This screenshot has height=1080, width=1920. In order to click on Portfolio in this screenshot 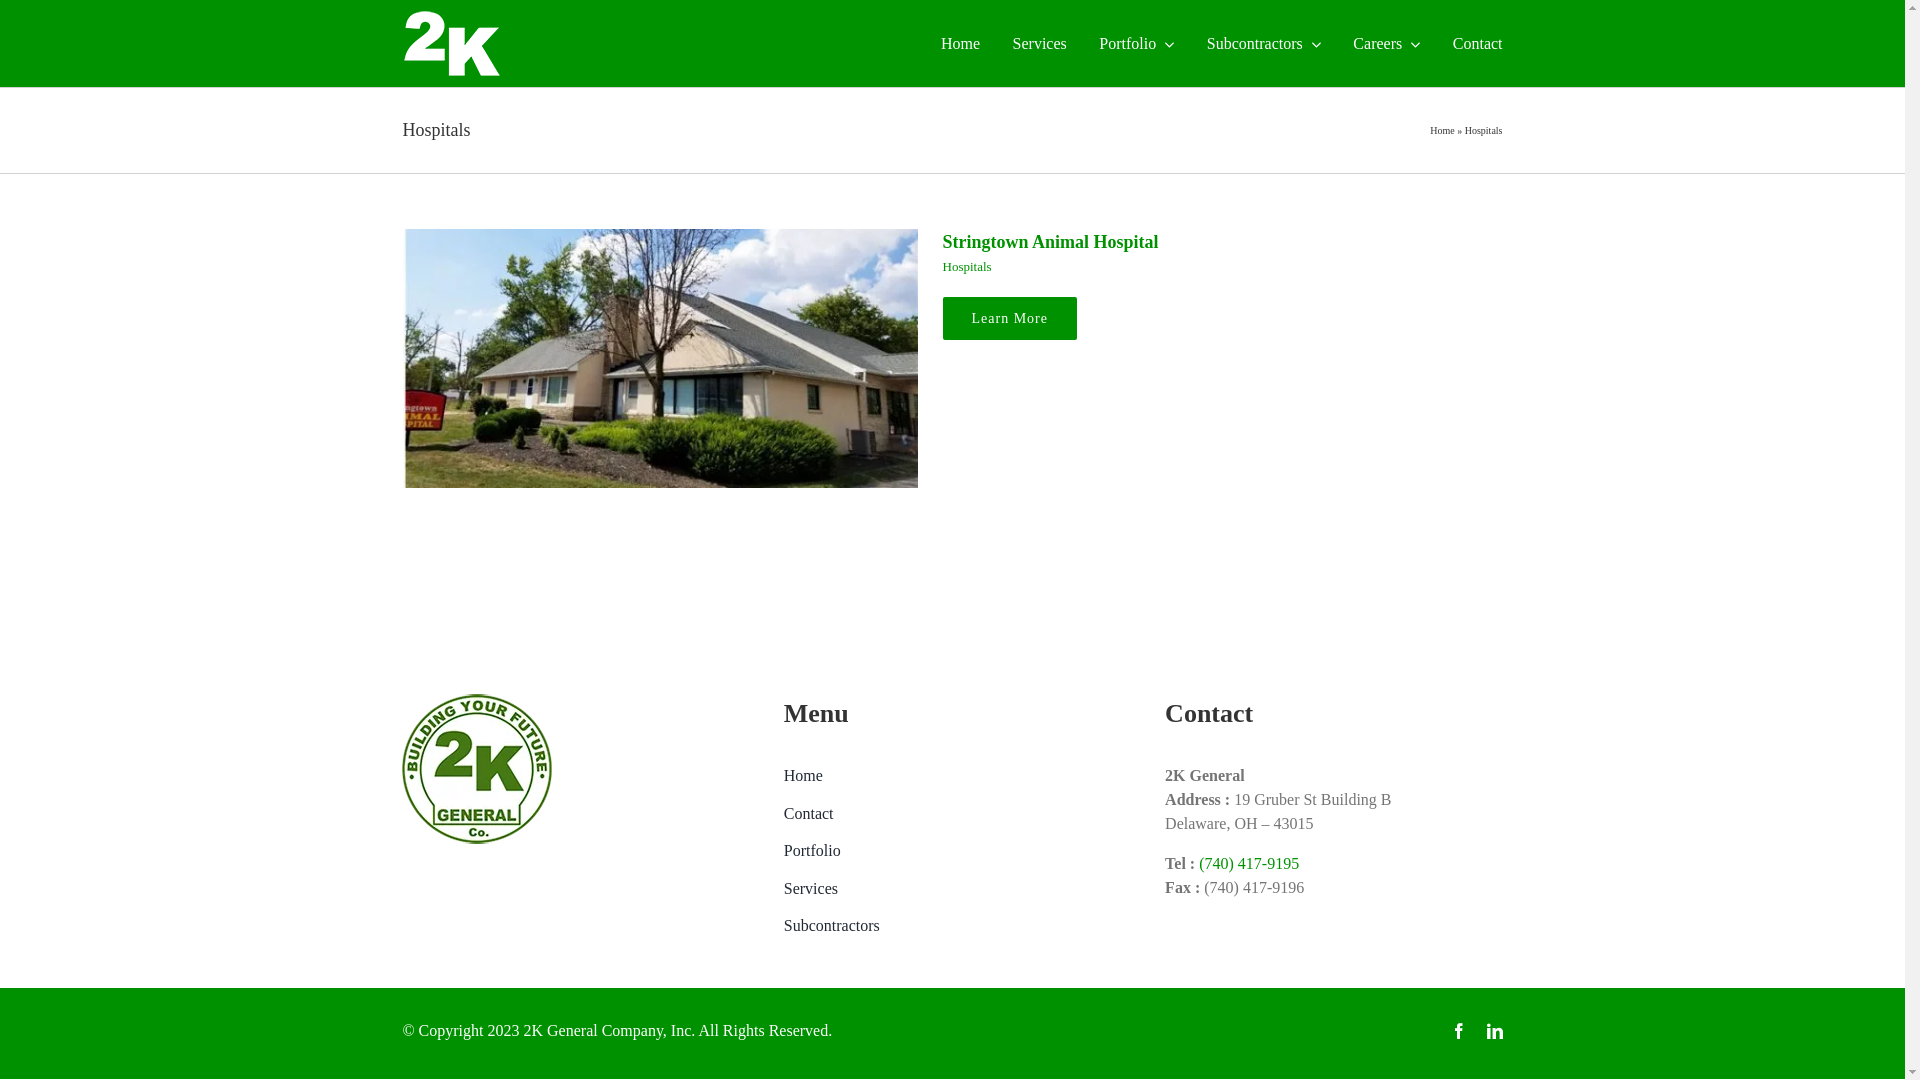, I will do `click(1136, 44)`.